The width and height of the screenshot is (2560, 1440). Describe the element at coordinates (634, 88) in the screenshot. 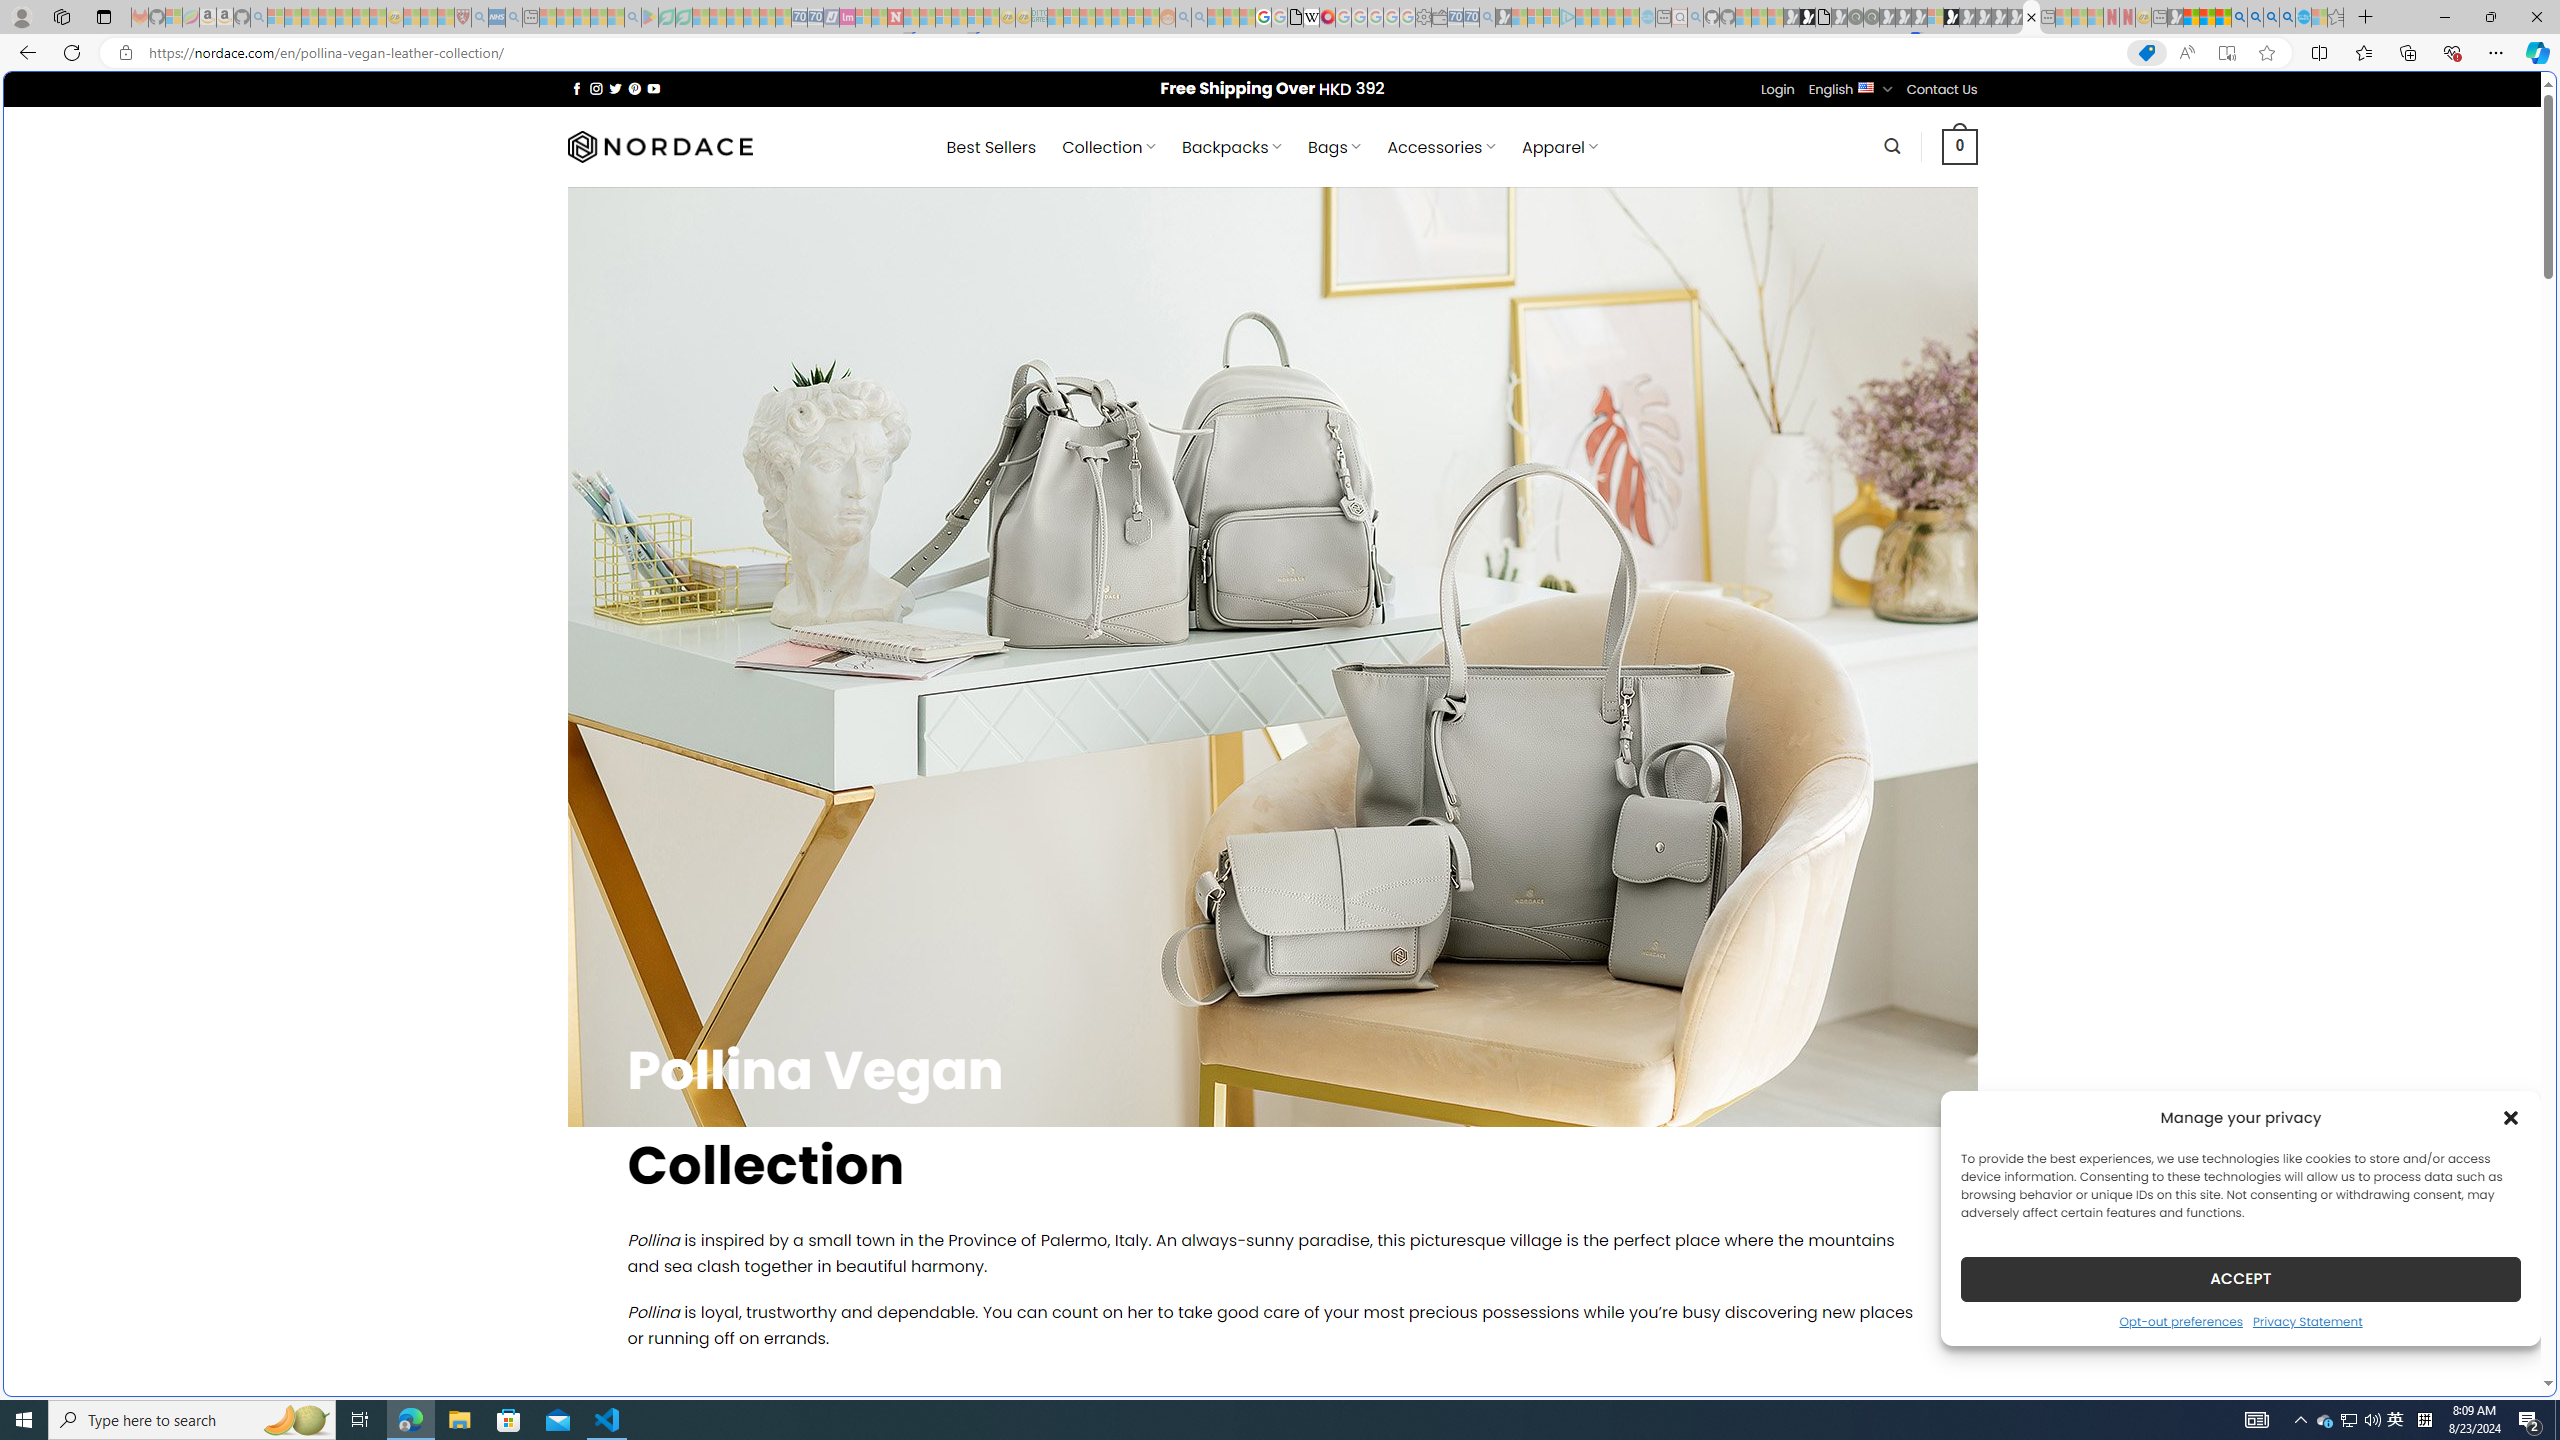

I see `Follow on Pinterest` at that location.